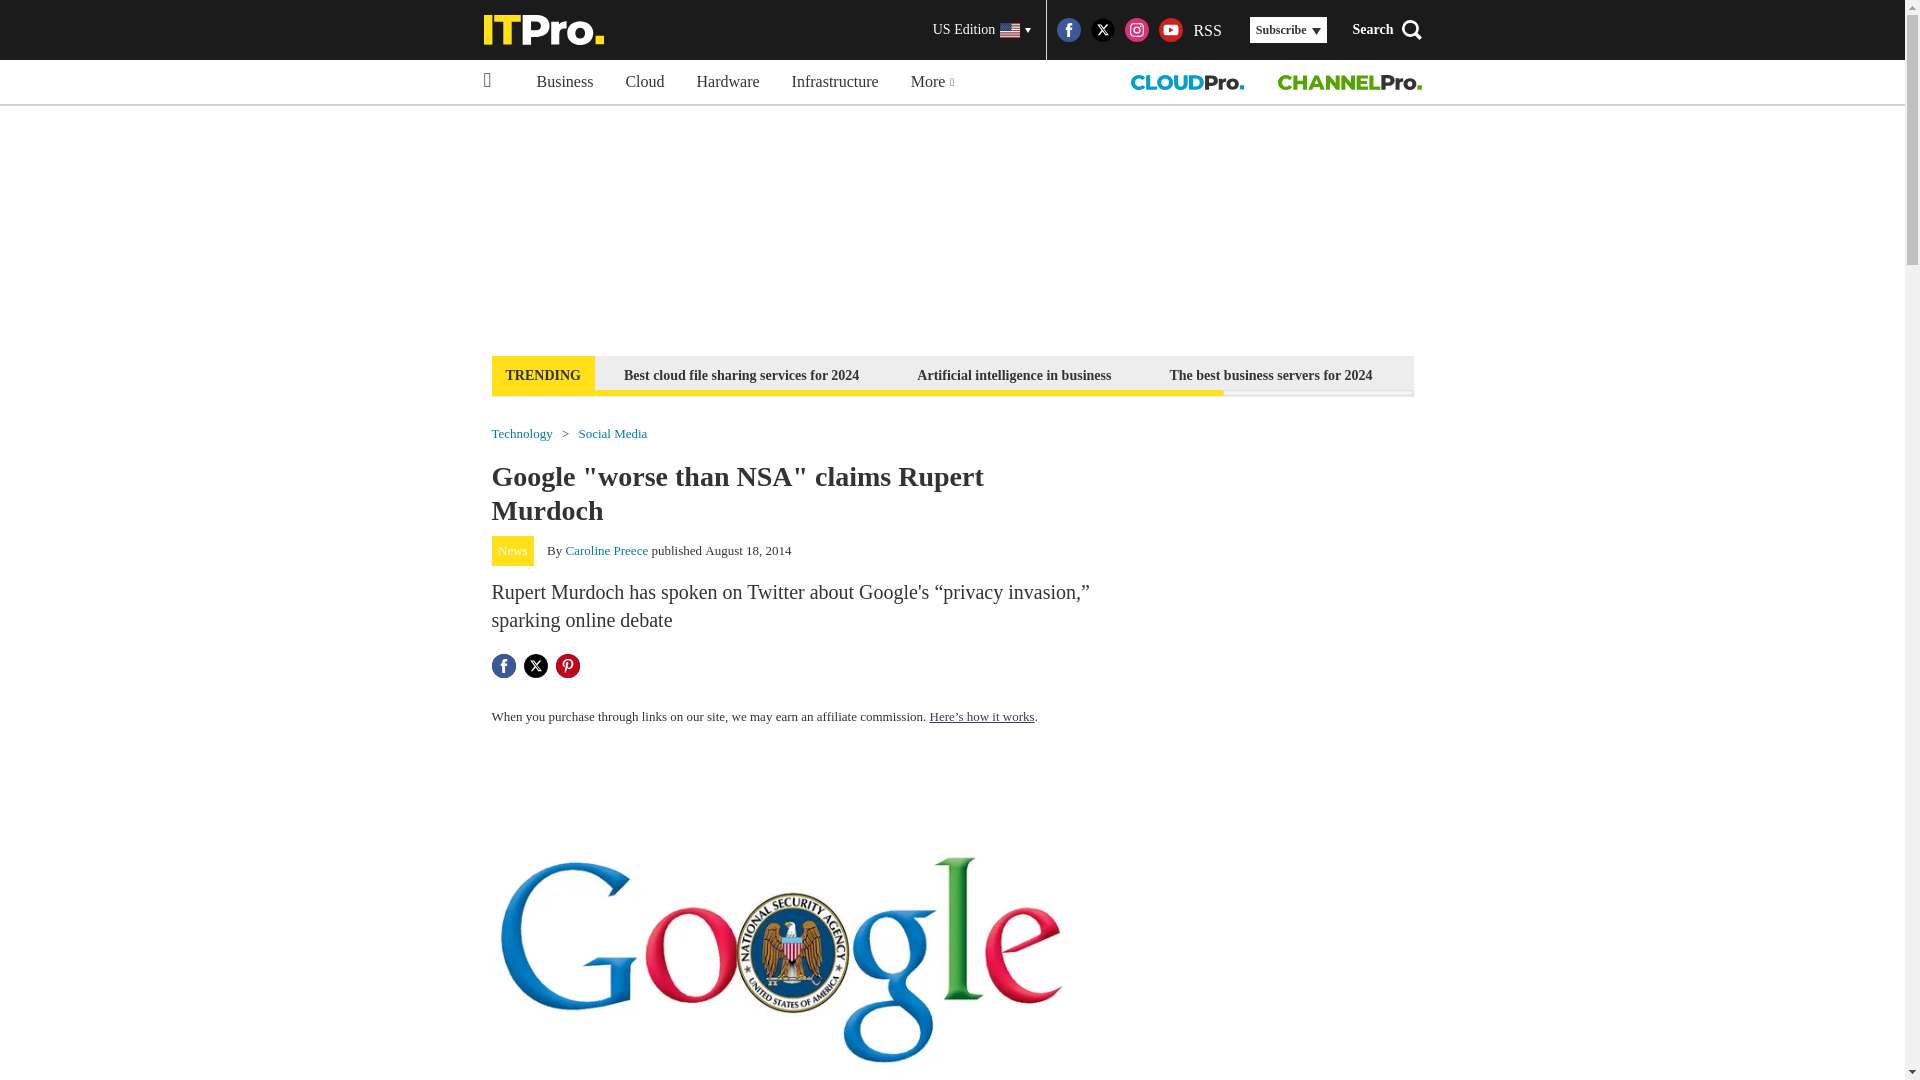 The image size is (1920, 1080). Describe the element at coordinates (1532, 374) in the screenshot. I see `Subscribe to the ITPro newsletter` at that location.